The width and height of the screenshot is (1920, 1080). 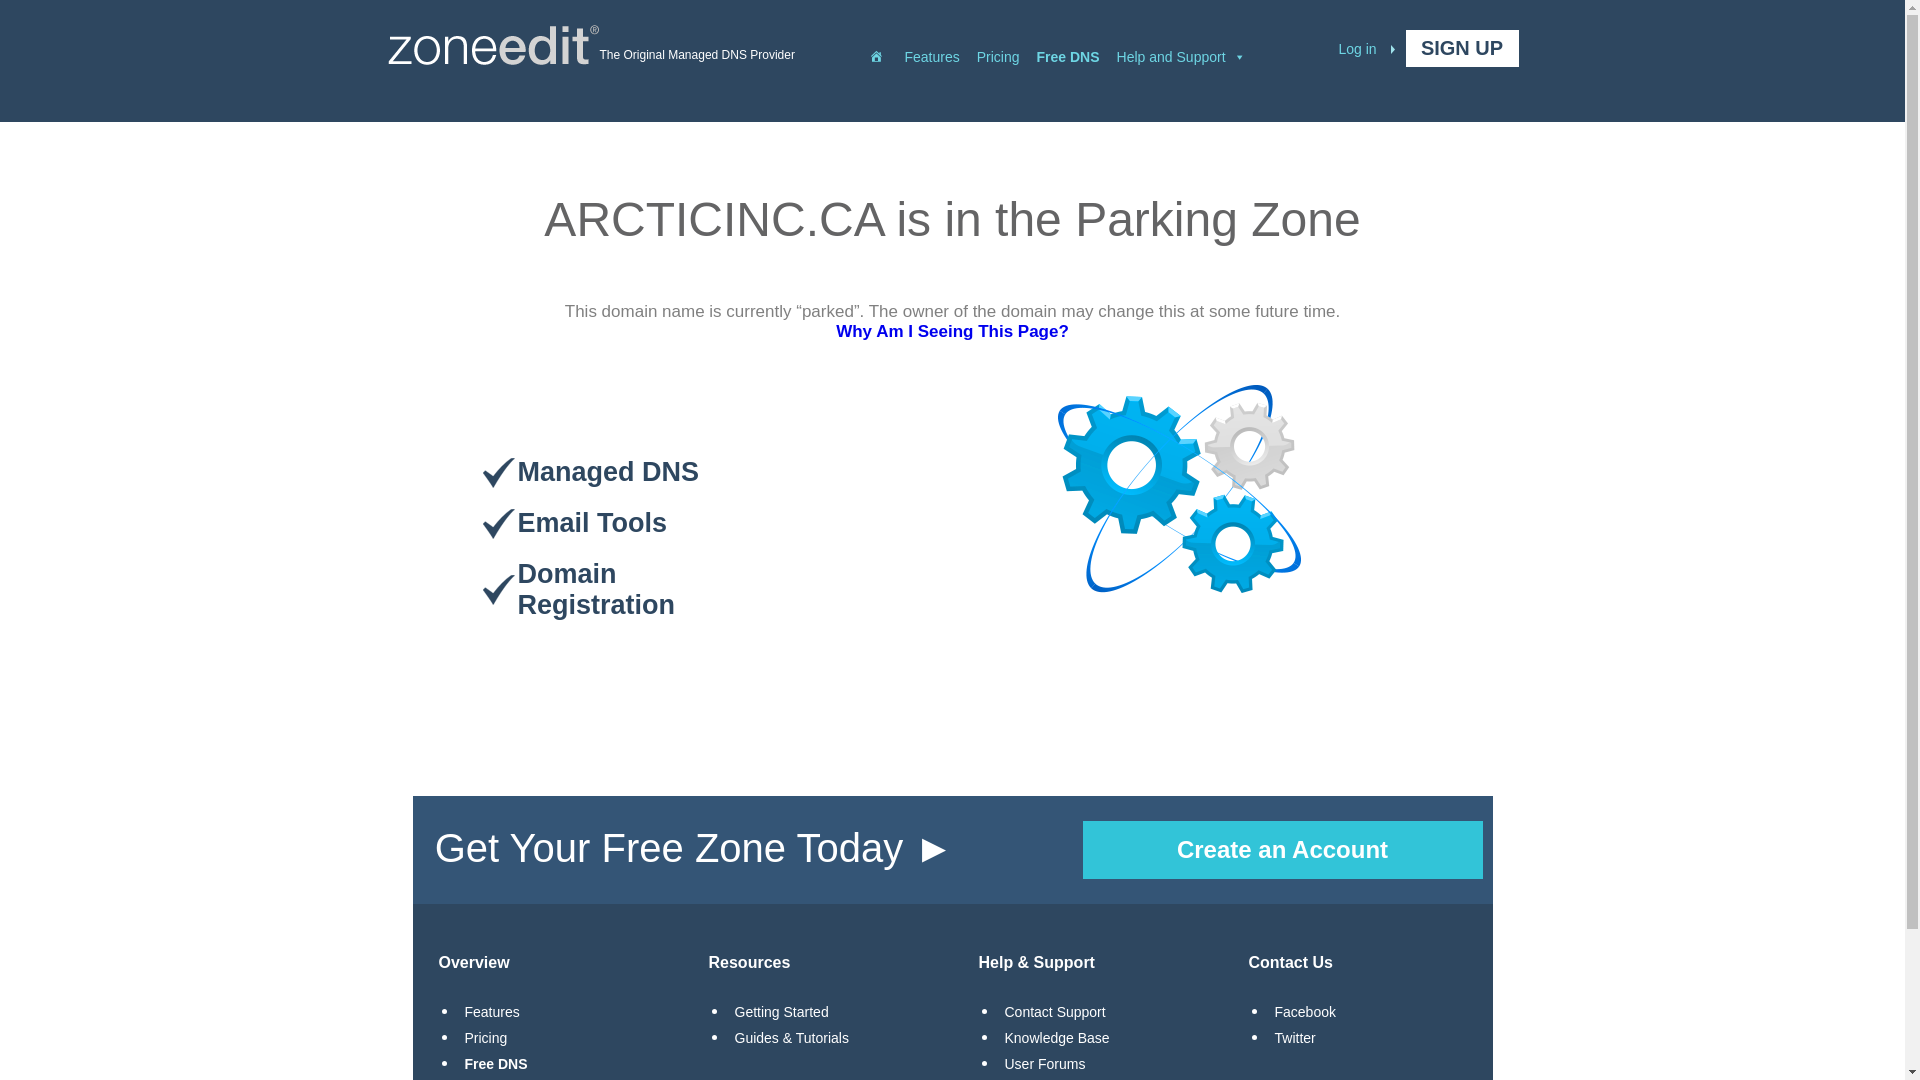 What do you see at coordinates (952, 332) in the screenshot?
I see `Why Am I Seeing This Page?` at bounding box center [952, 332].